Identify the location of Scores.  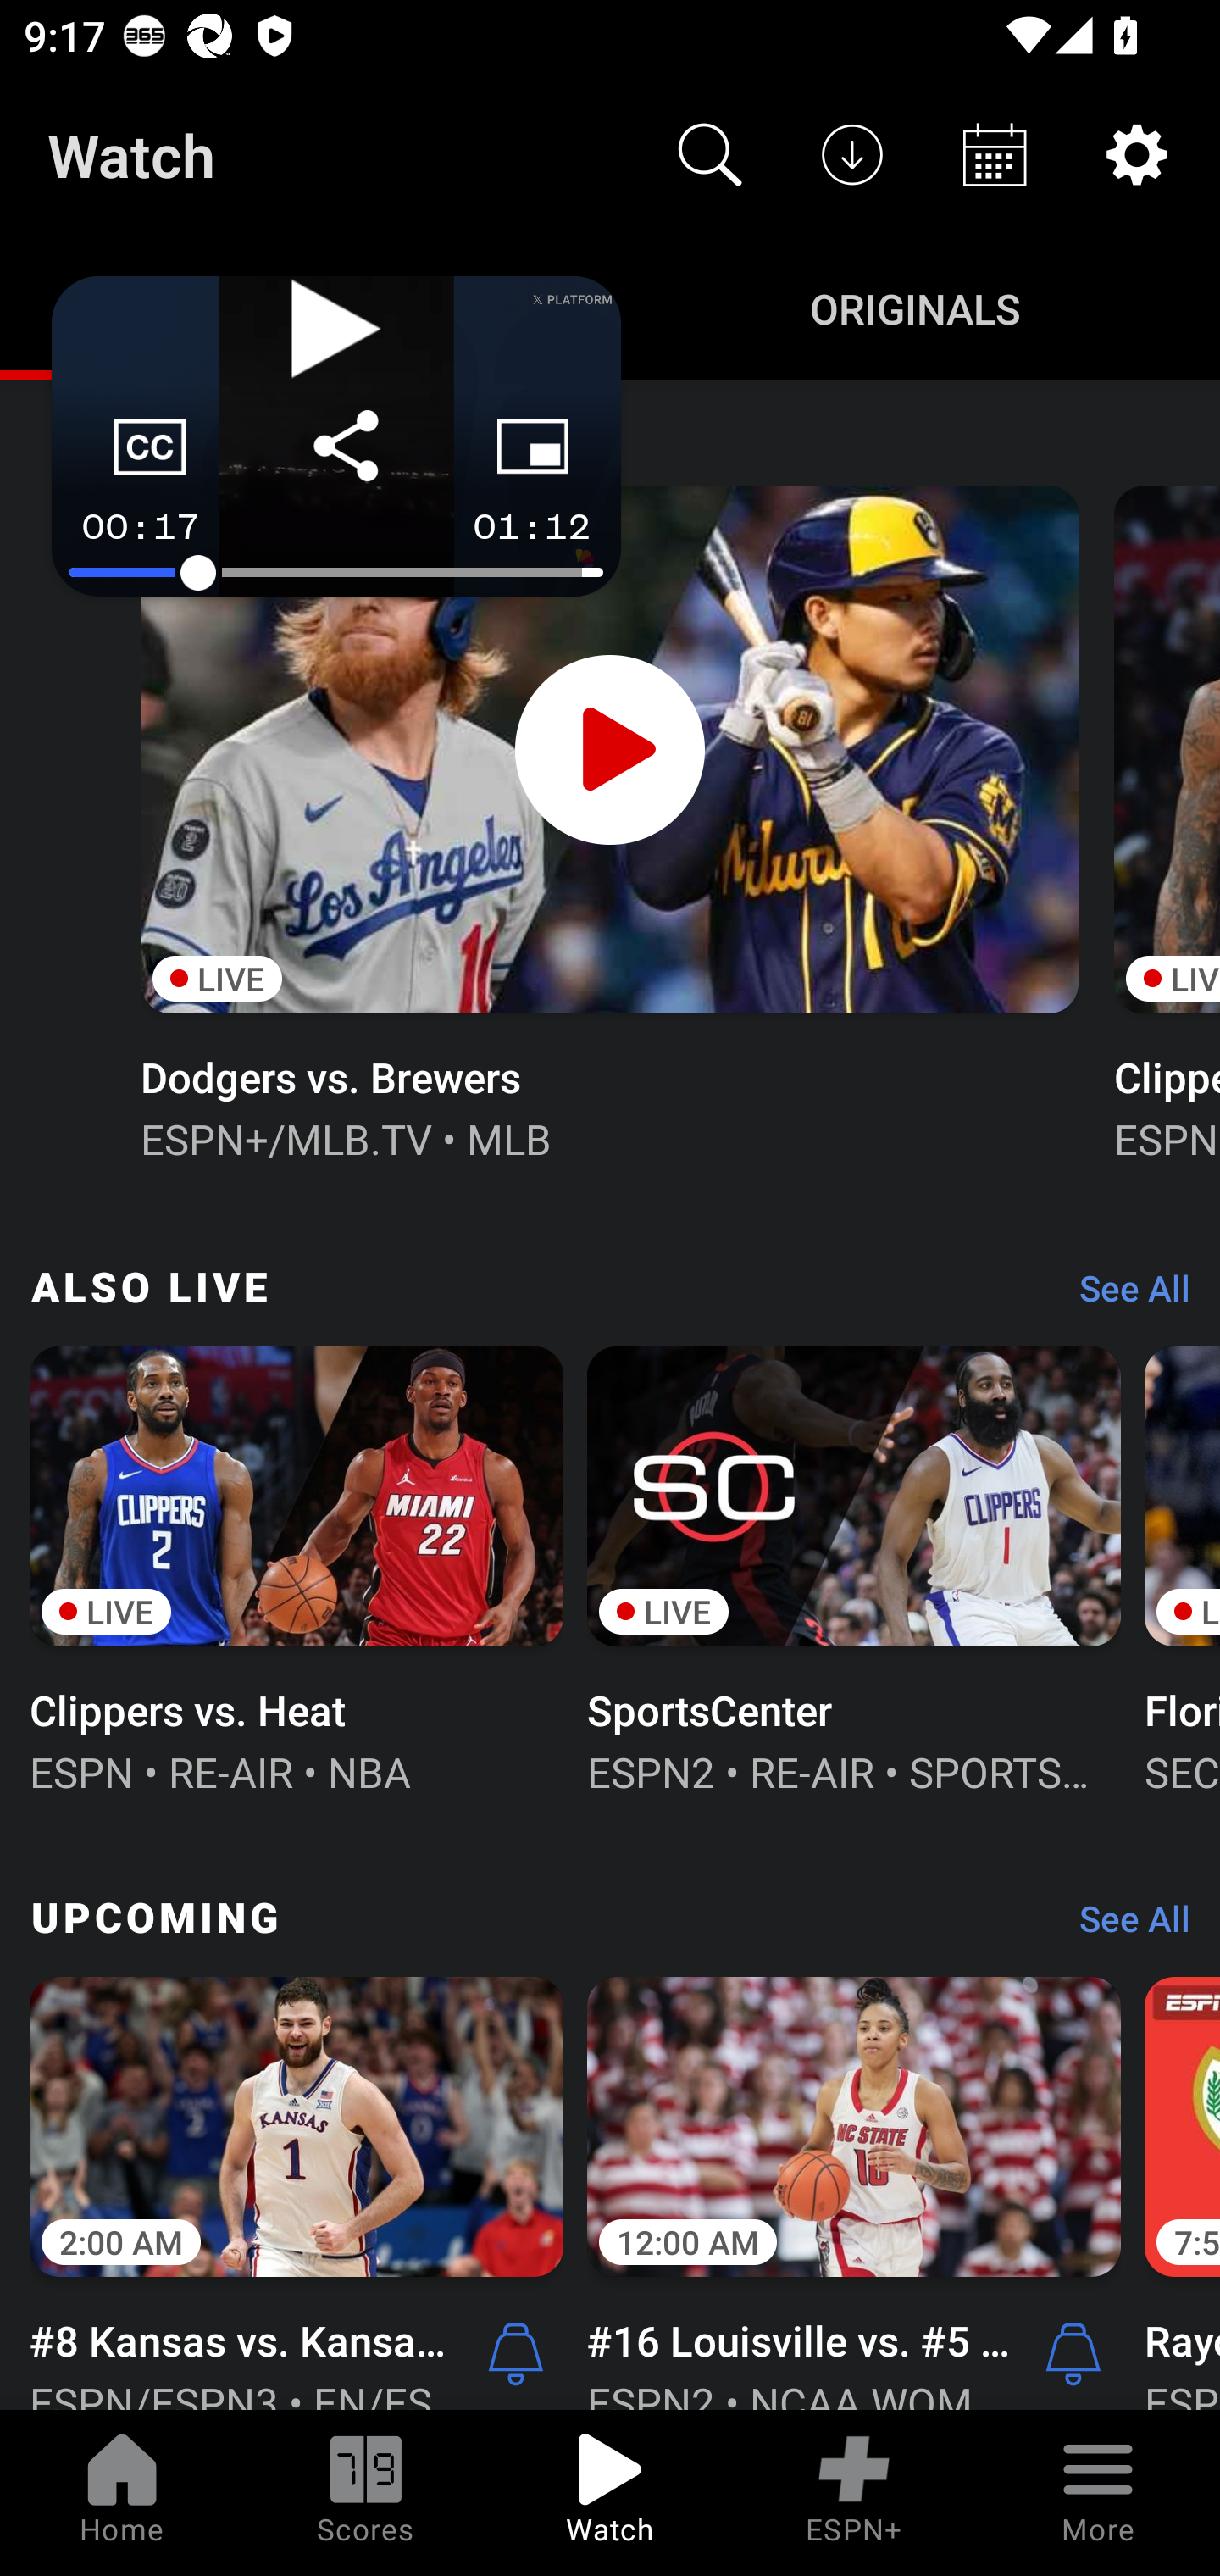
(366, 2493).